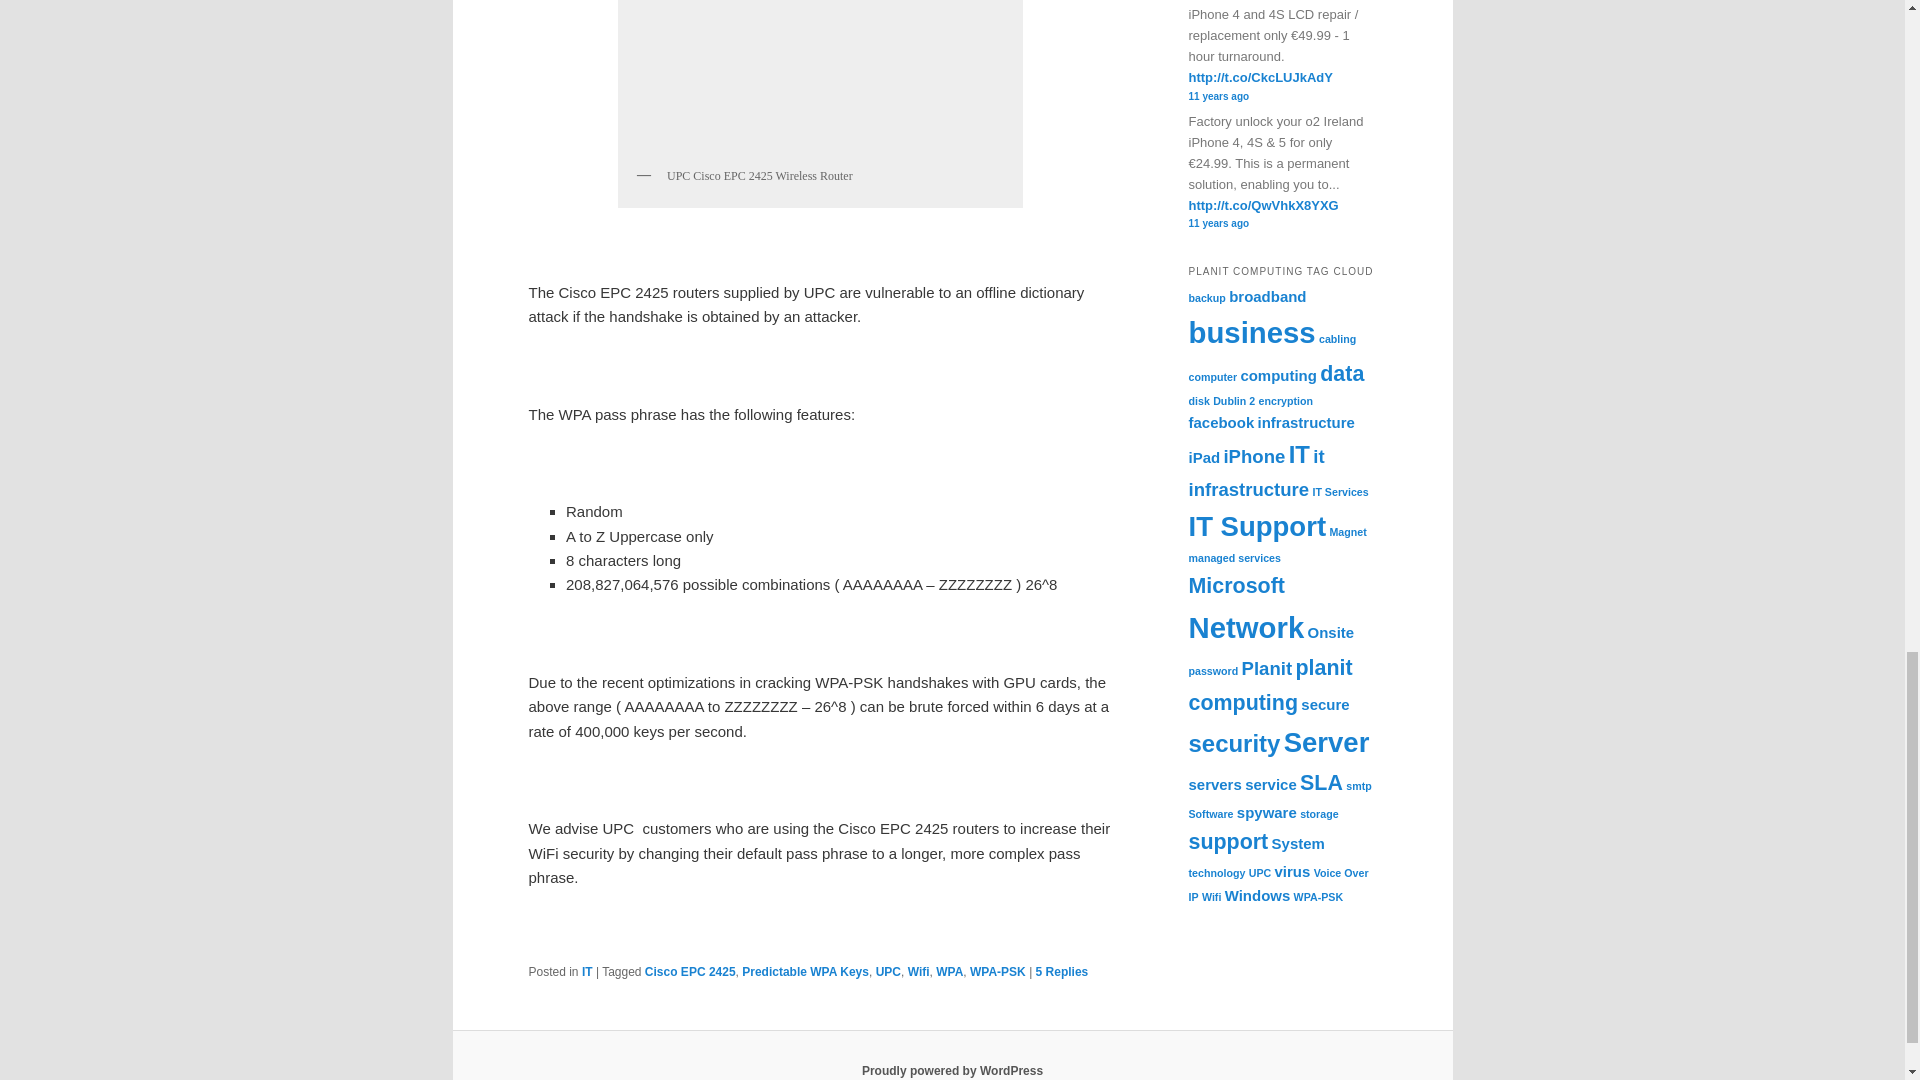  I want to click on 5 Replies, so click(1062, 972).